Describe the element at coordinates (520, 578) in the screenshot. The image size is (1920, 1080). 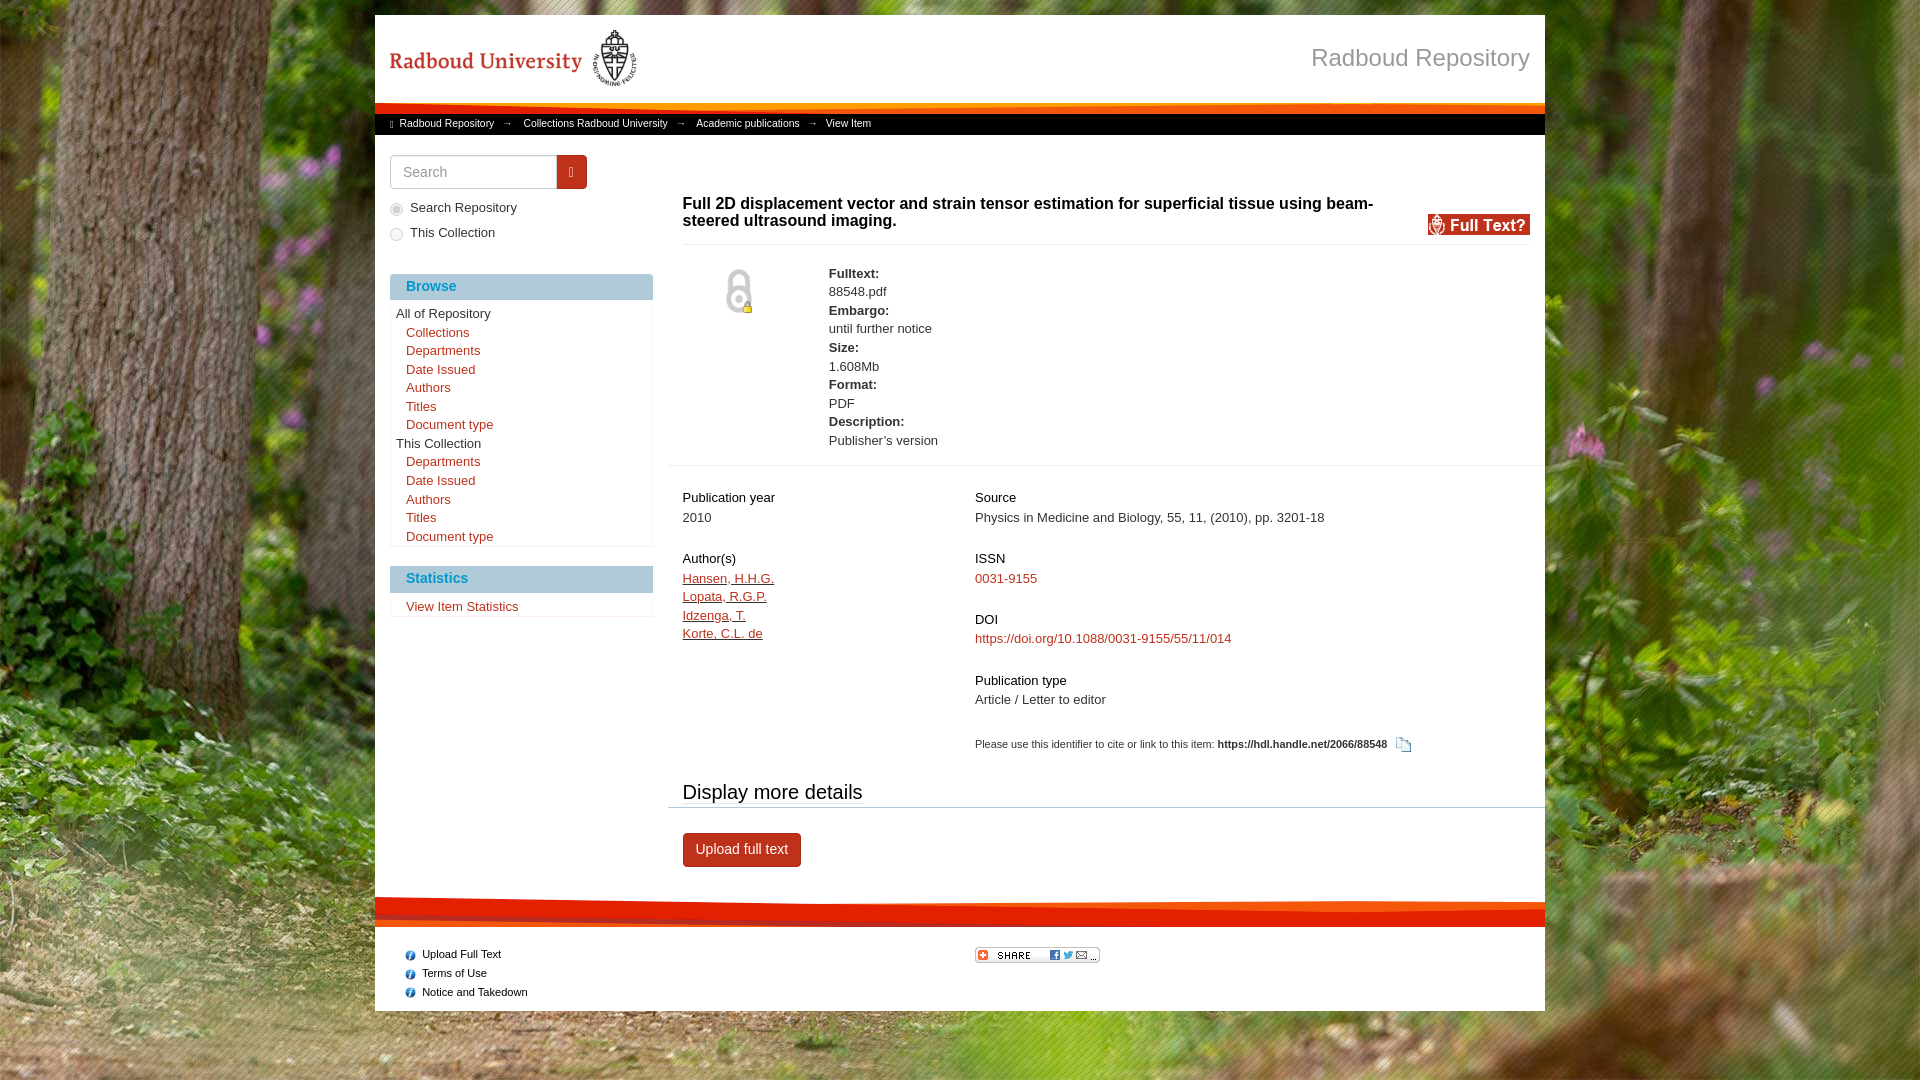
I see `Statistics` at that location.